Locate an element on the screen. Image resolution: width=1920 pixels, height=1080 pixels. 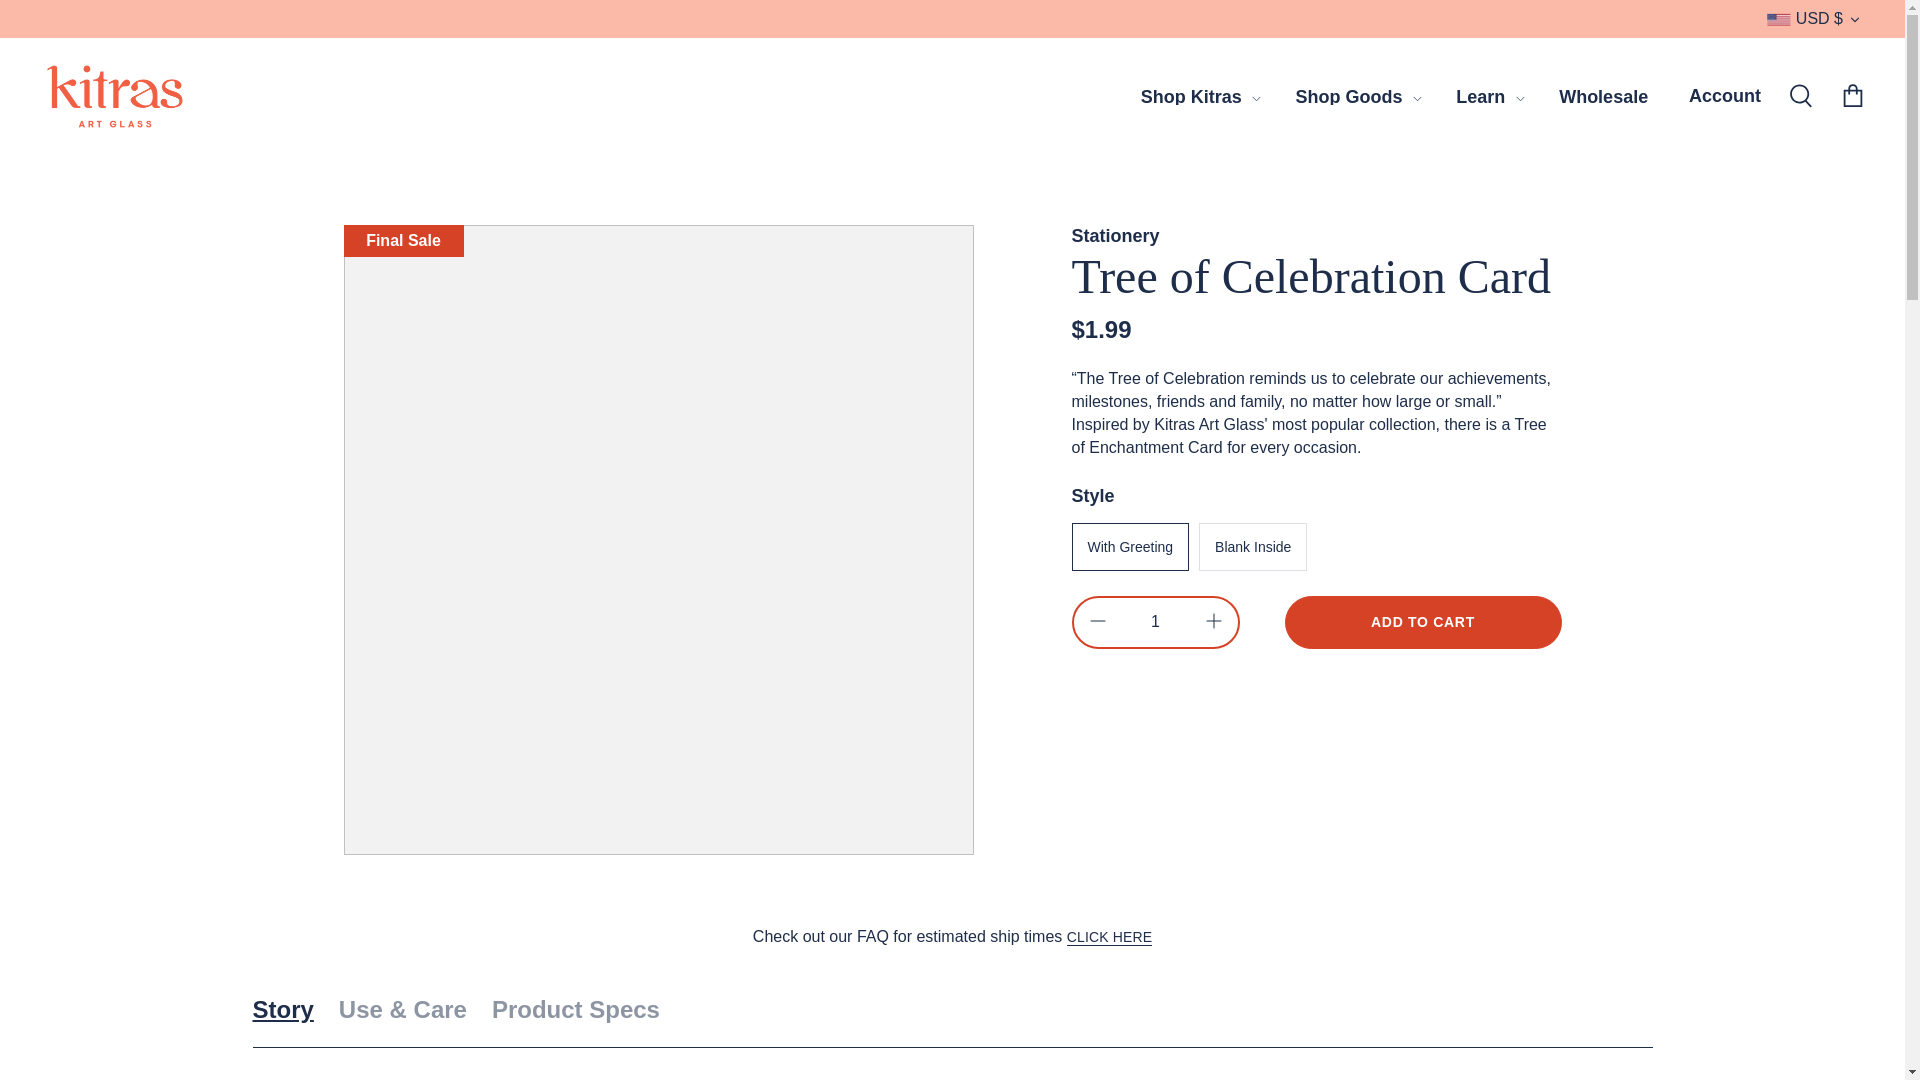
Kitras Art Glass Inc is located at coordinates (115, 96).